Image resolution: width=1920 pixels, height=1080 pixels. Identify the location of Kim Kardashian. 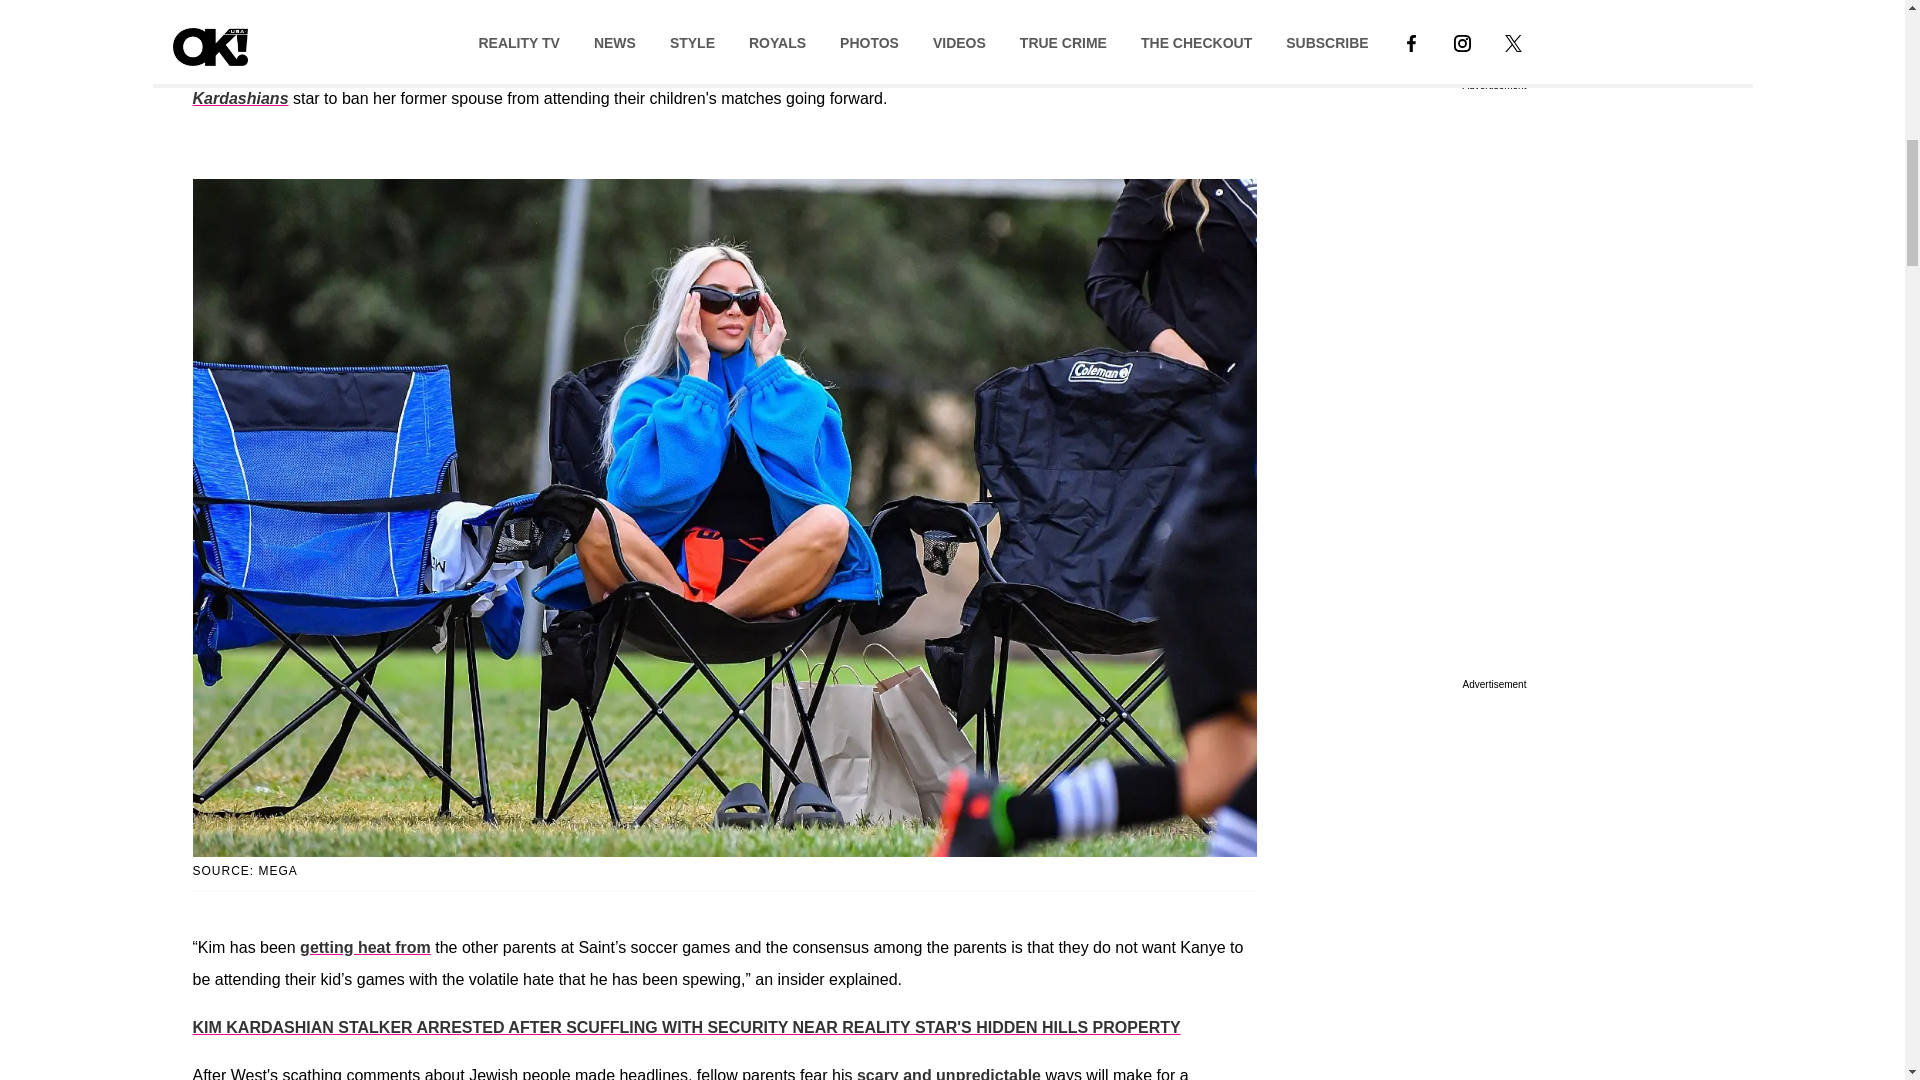
(422, 34).